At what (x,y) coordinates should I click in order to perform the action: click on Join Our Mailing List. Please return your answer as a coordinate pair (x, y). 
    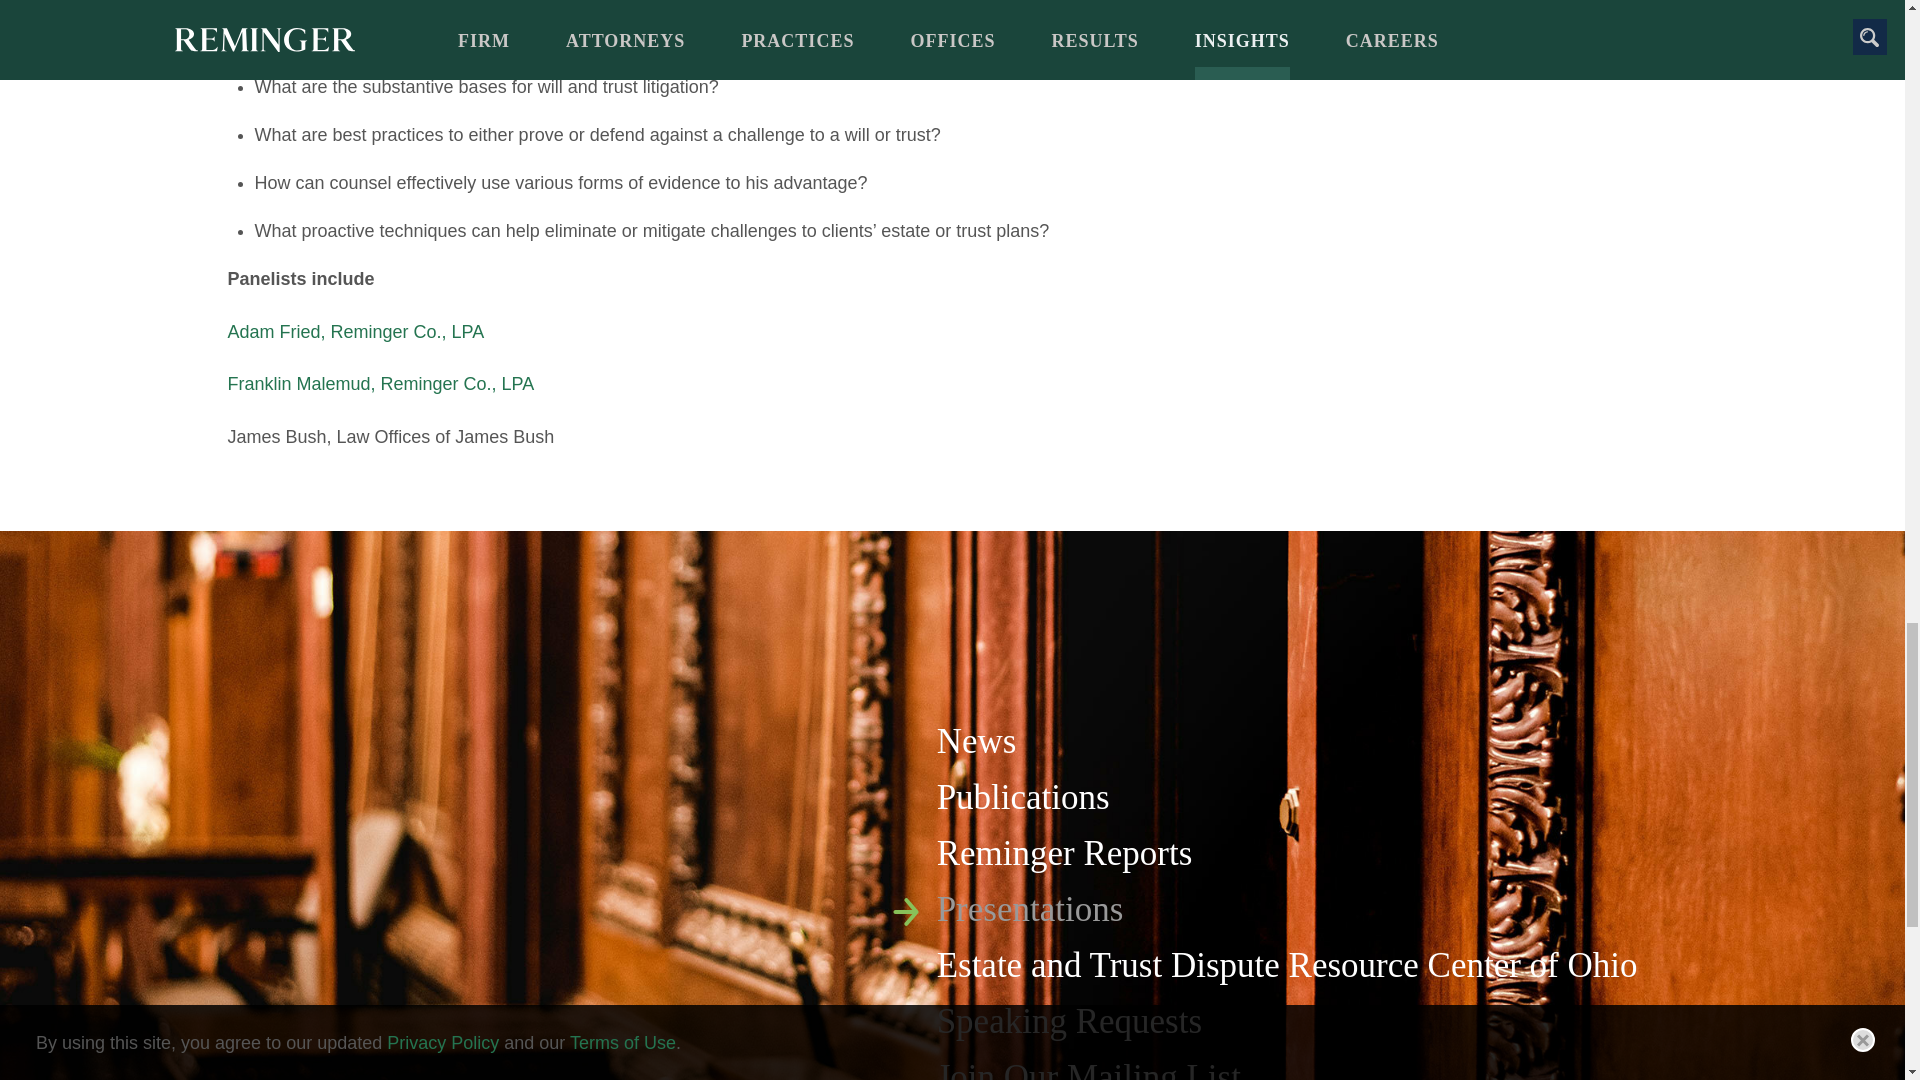
    Looking at the image, I should click on (1088, 1069).